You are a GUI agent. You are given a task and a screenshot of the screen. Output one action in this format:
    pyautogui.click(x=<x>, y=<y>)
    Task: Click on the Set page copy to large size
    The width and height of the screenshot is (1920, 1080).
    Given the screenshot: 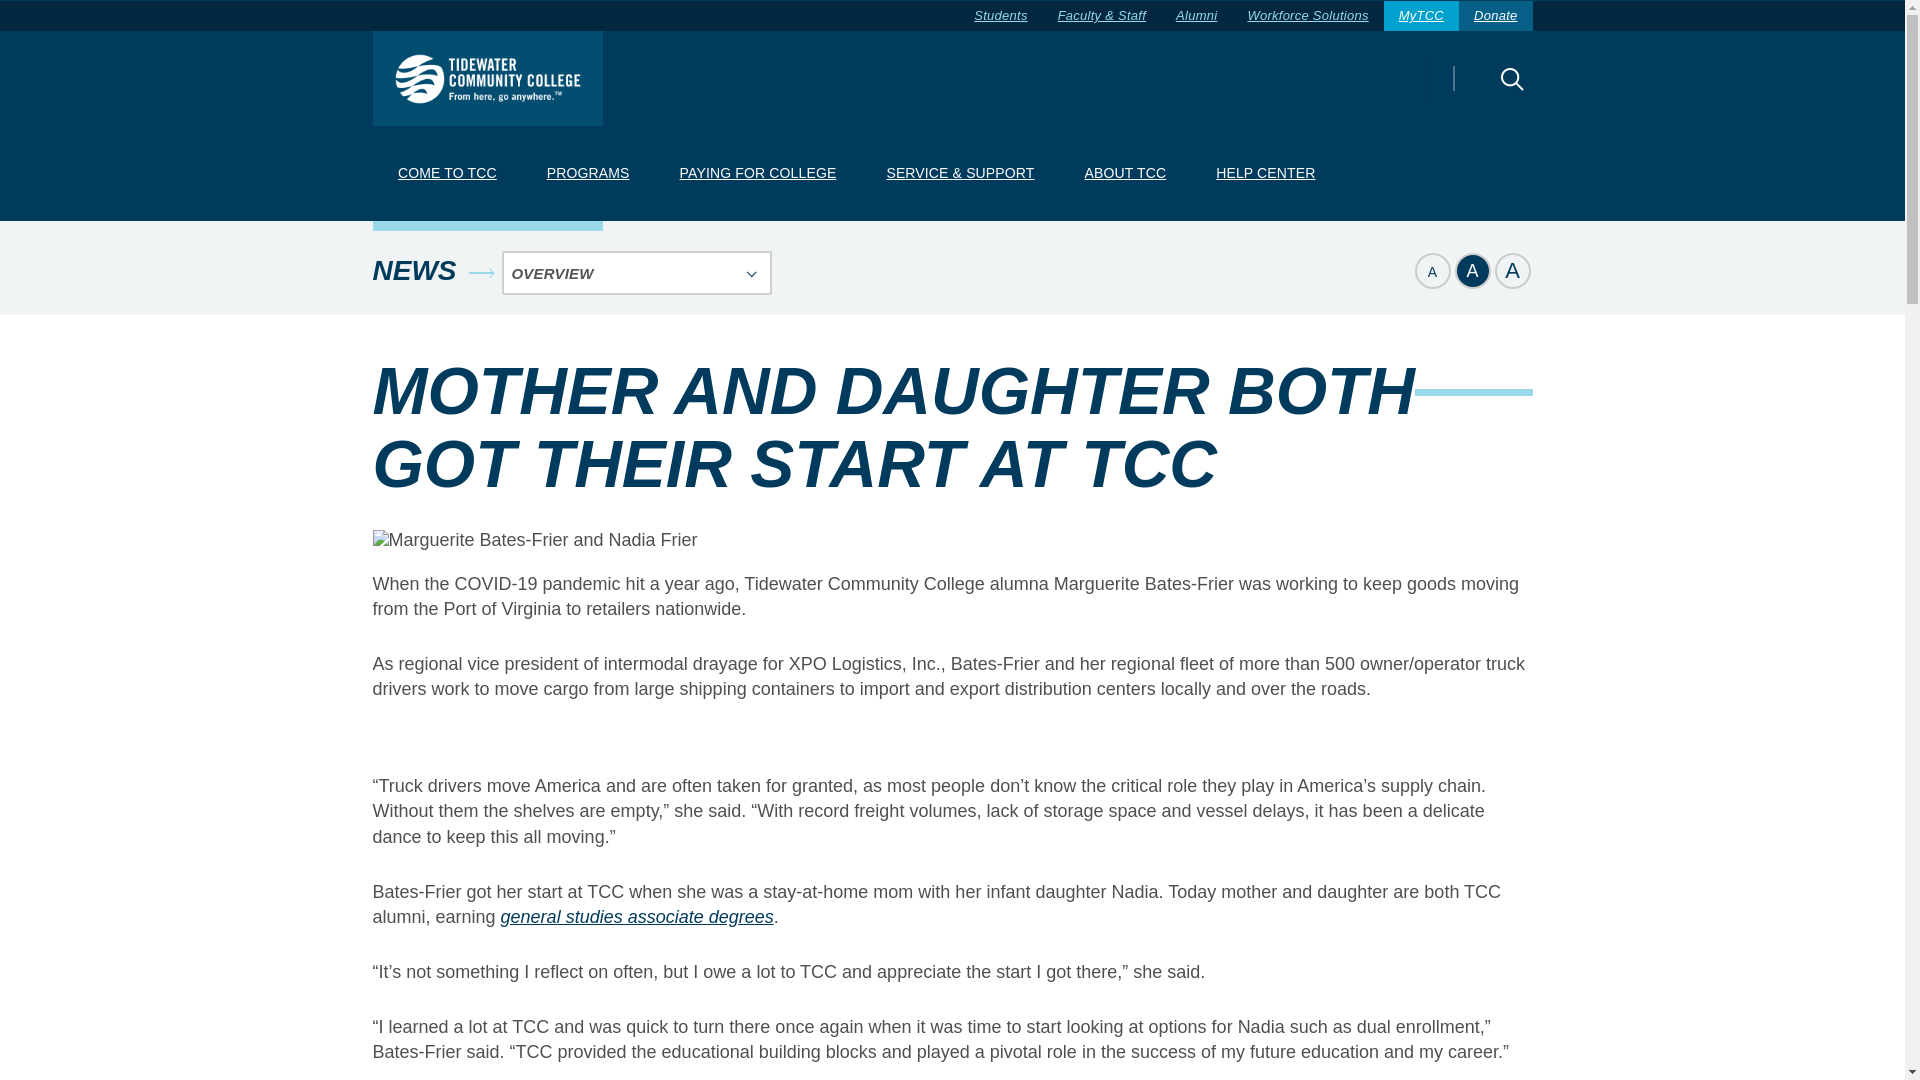 What is the action you would take?
    pyautogui.click(x=1512, y=270)
    